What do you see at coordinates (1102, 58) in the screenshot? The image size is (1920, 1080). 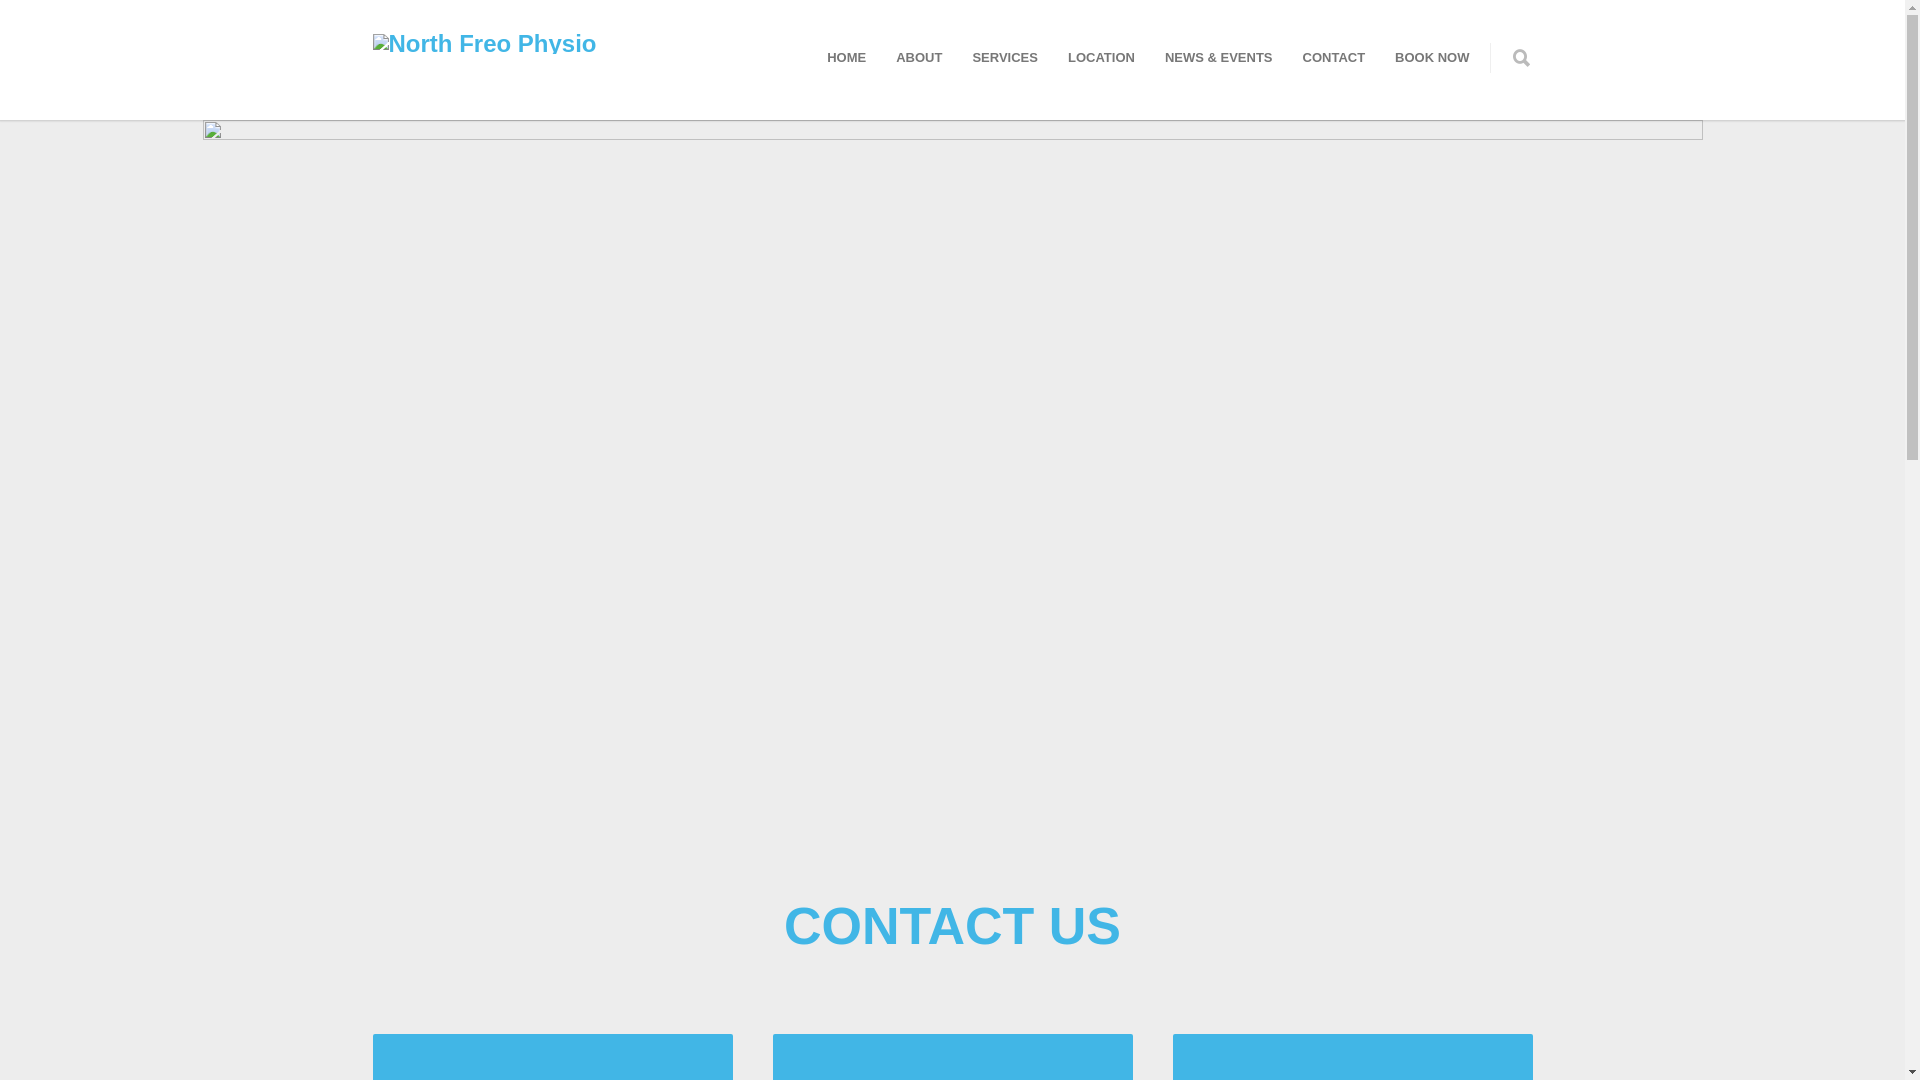 I see `LOCATION` at bounding box center [1102, 58].